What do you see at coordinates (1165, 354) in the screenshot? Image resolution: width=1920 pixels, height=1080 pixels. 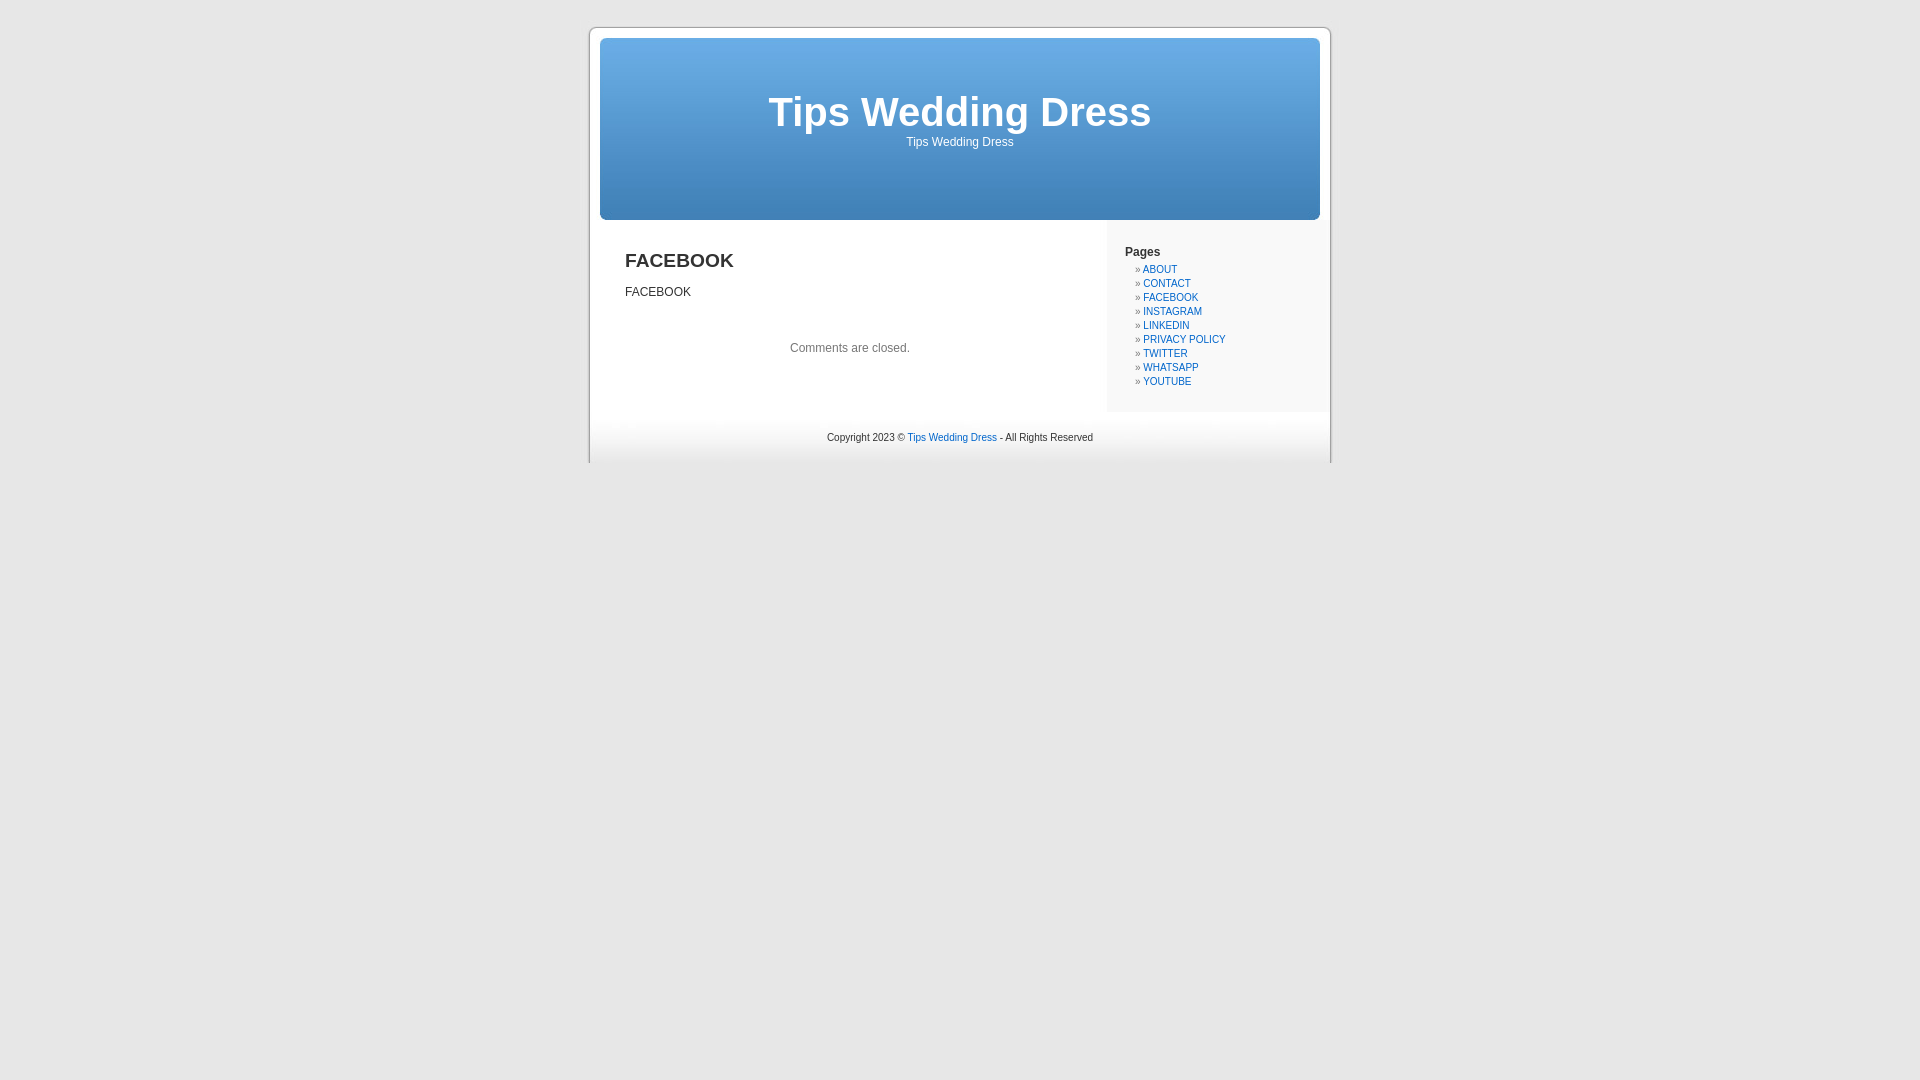 I see `TWITTER` at bounding box center [1165, 354].